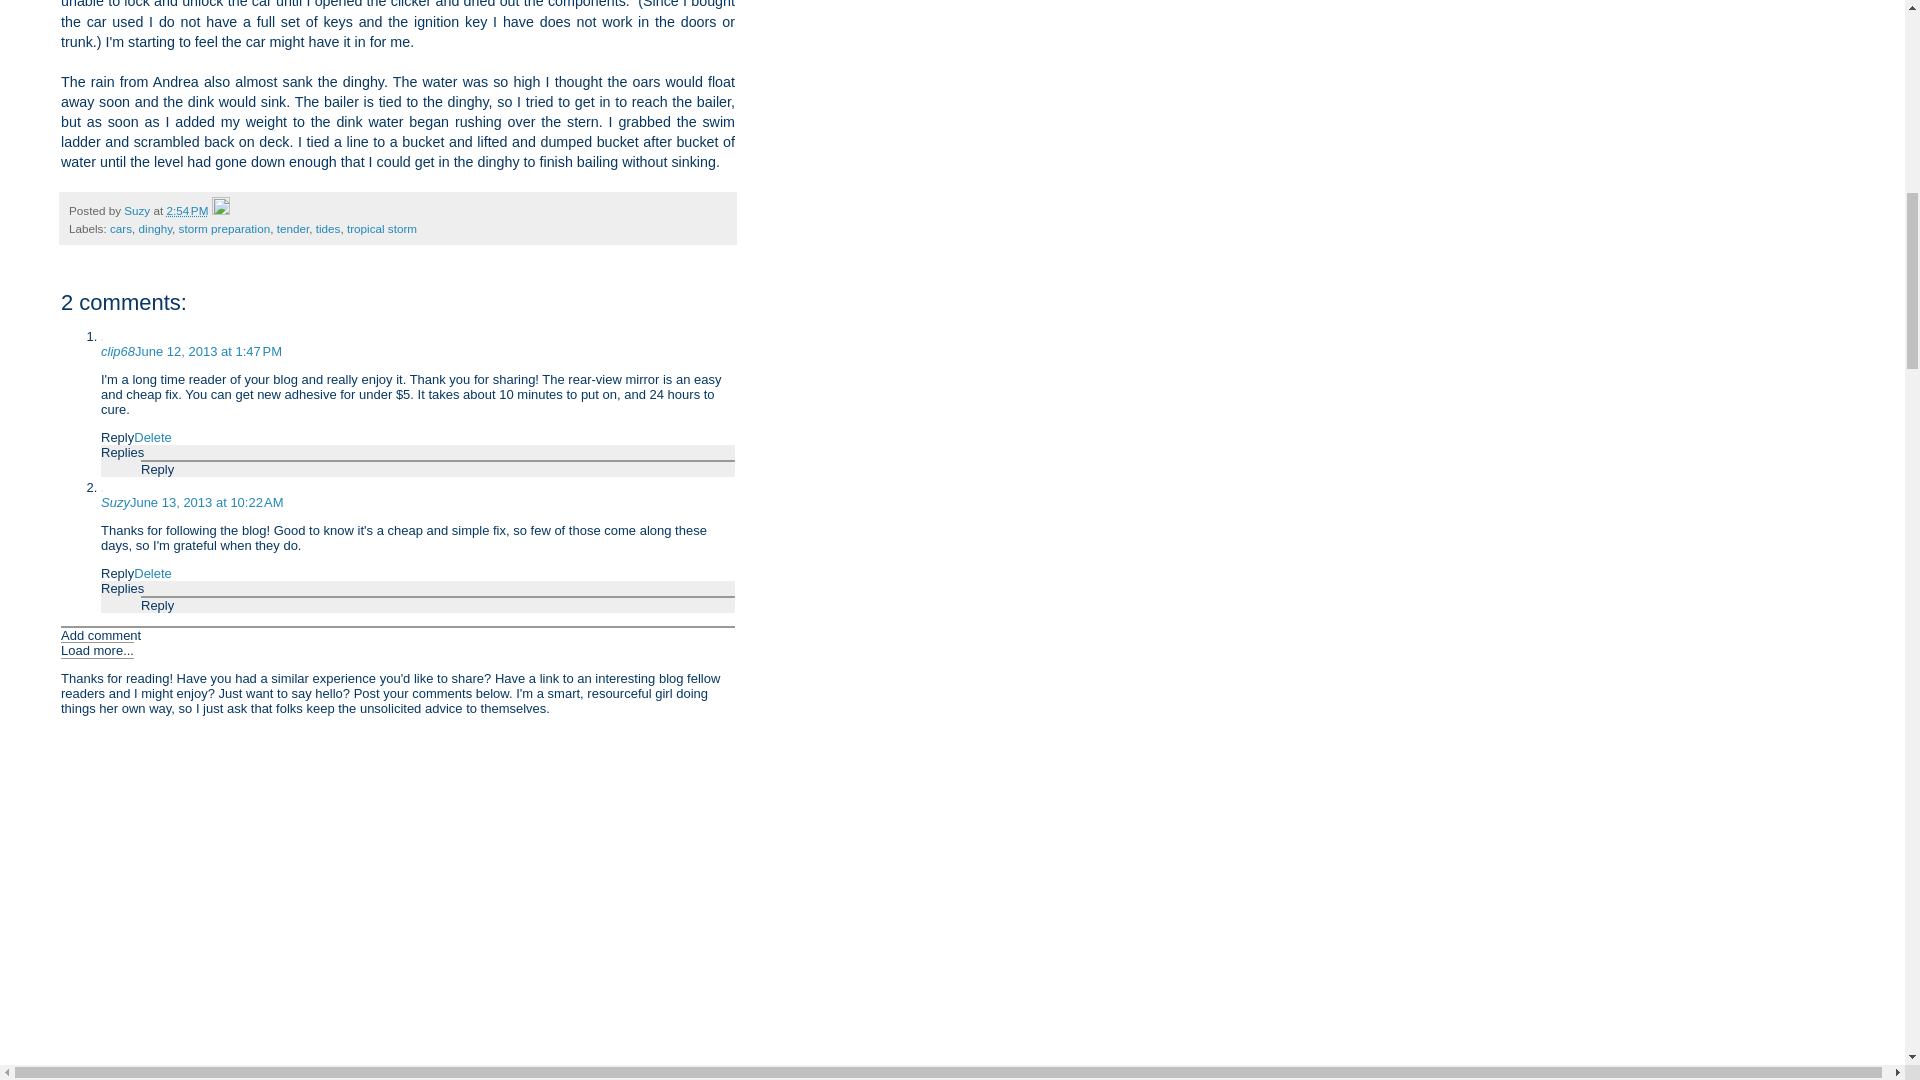 The image size is (1920, 1080). What do you see at coordinates (122, 452) in the screenshot?
I see `Replies` at bounding box center [122, 452].